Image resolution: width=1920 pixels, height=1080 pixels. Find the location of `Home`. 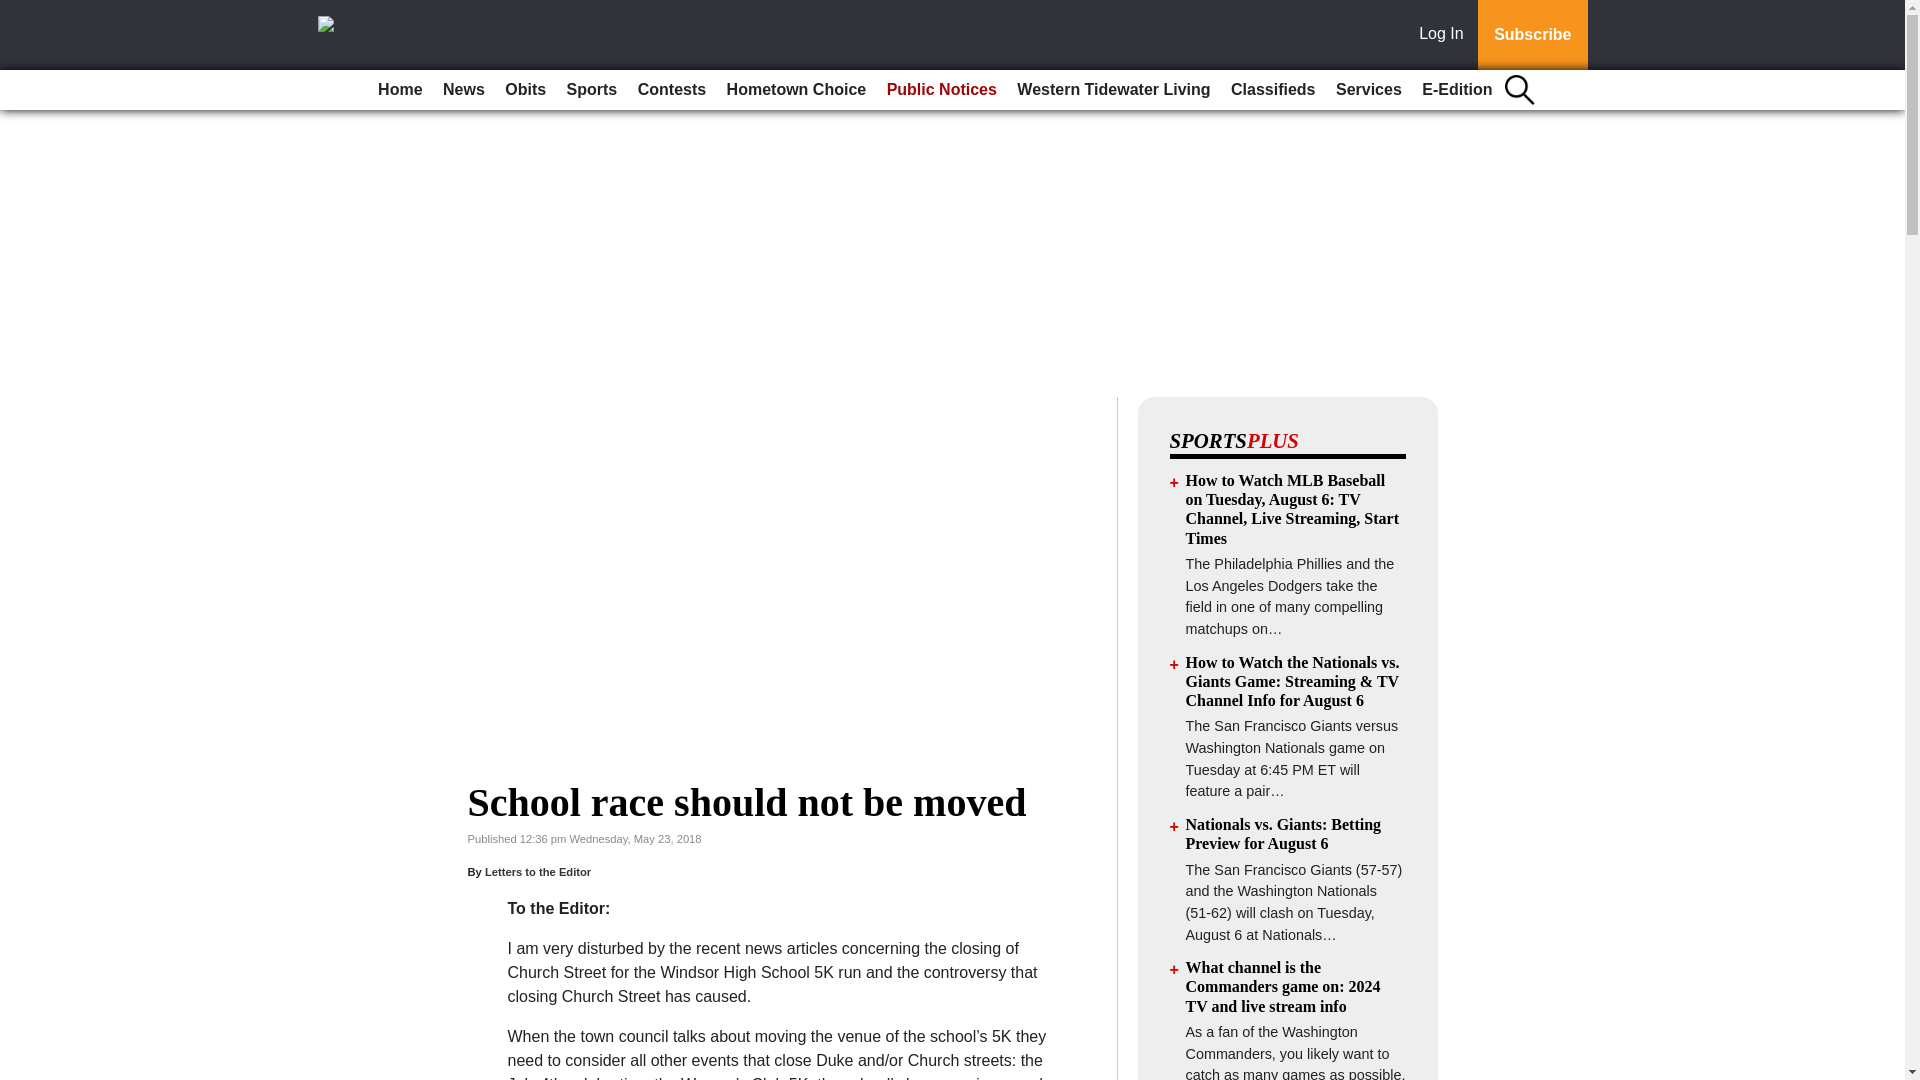

Home is located at coordinates (400, 90).